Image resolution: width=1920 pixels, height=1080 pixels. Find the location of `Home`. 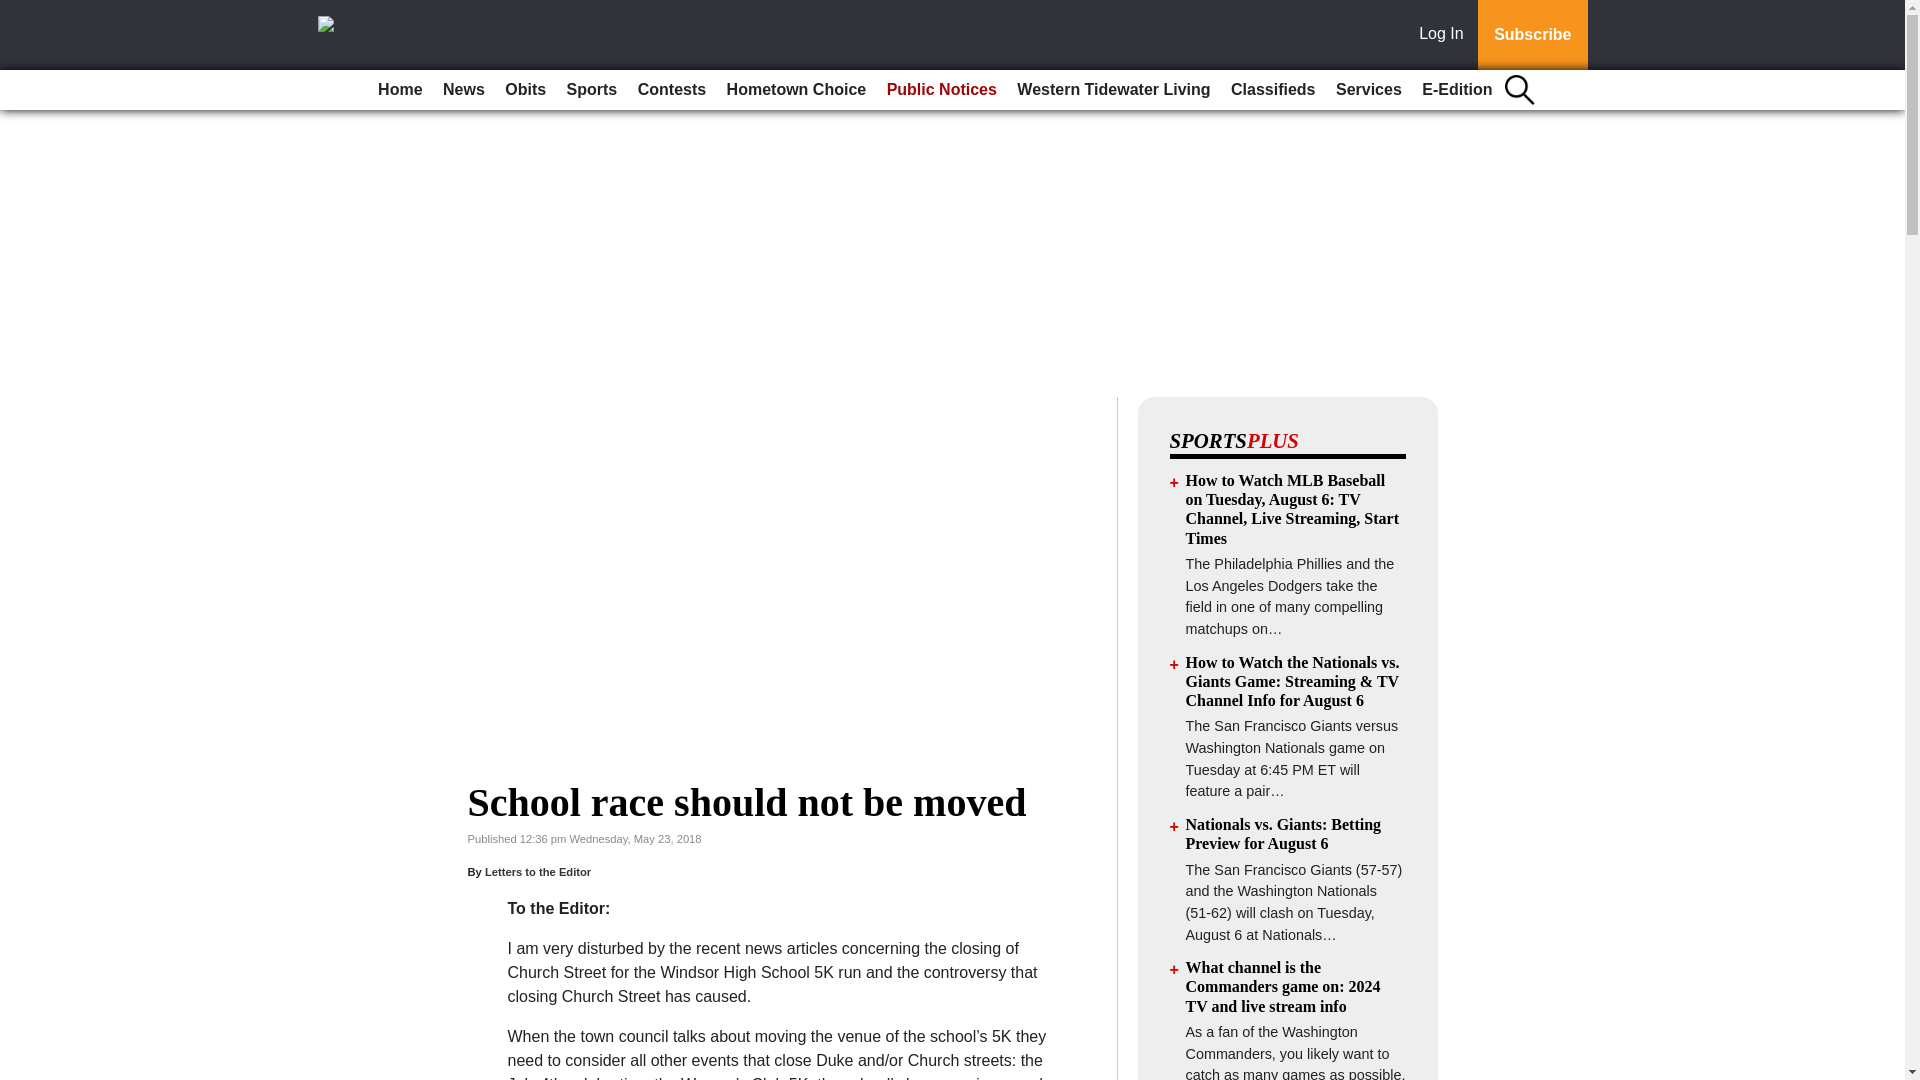

Home is located at coordinates (400, 90).